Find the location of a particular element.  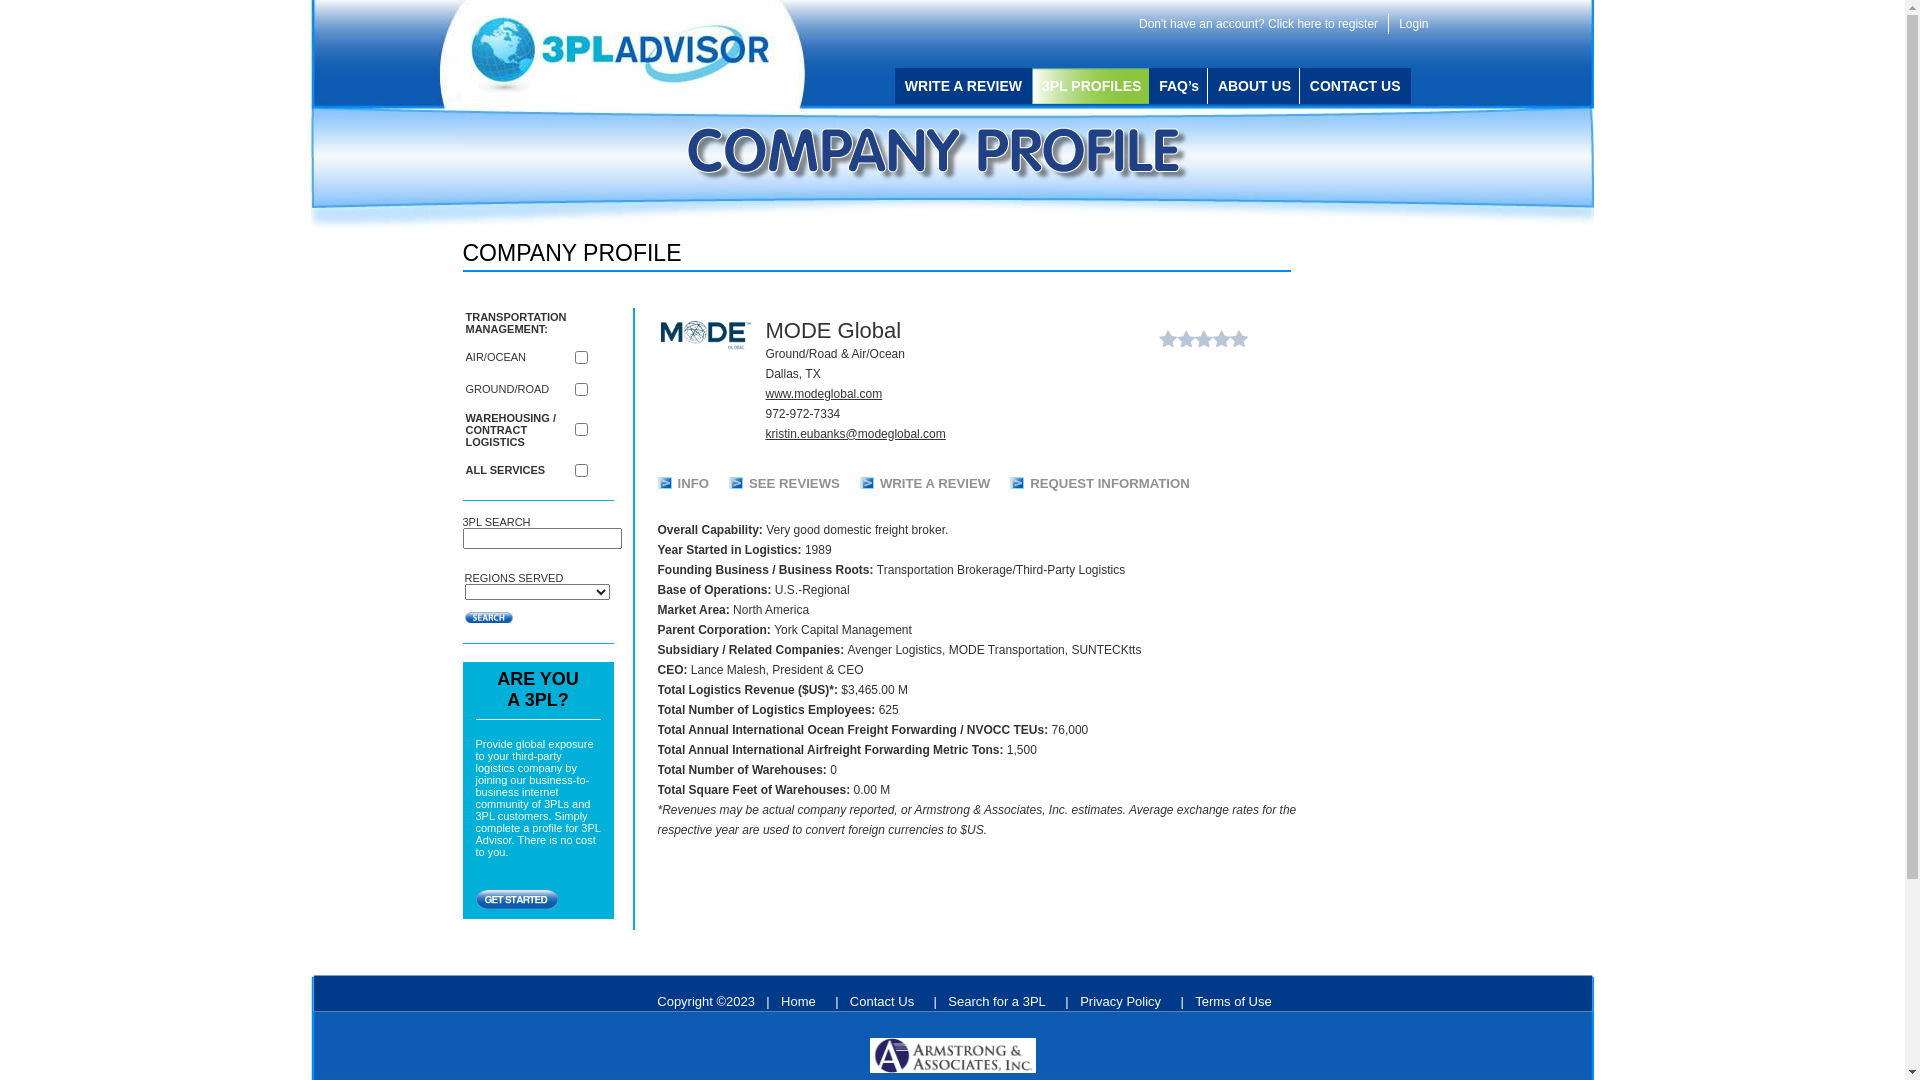

SEE REVIEWS is located at coordinates (794, 484).